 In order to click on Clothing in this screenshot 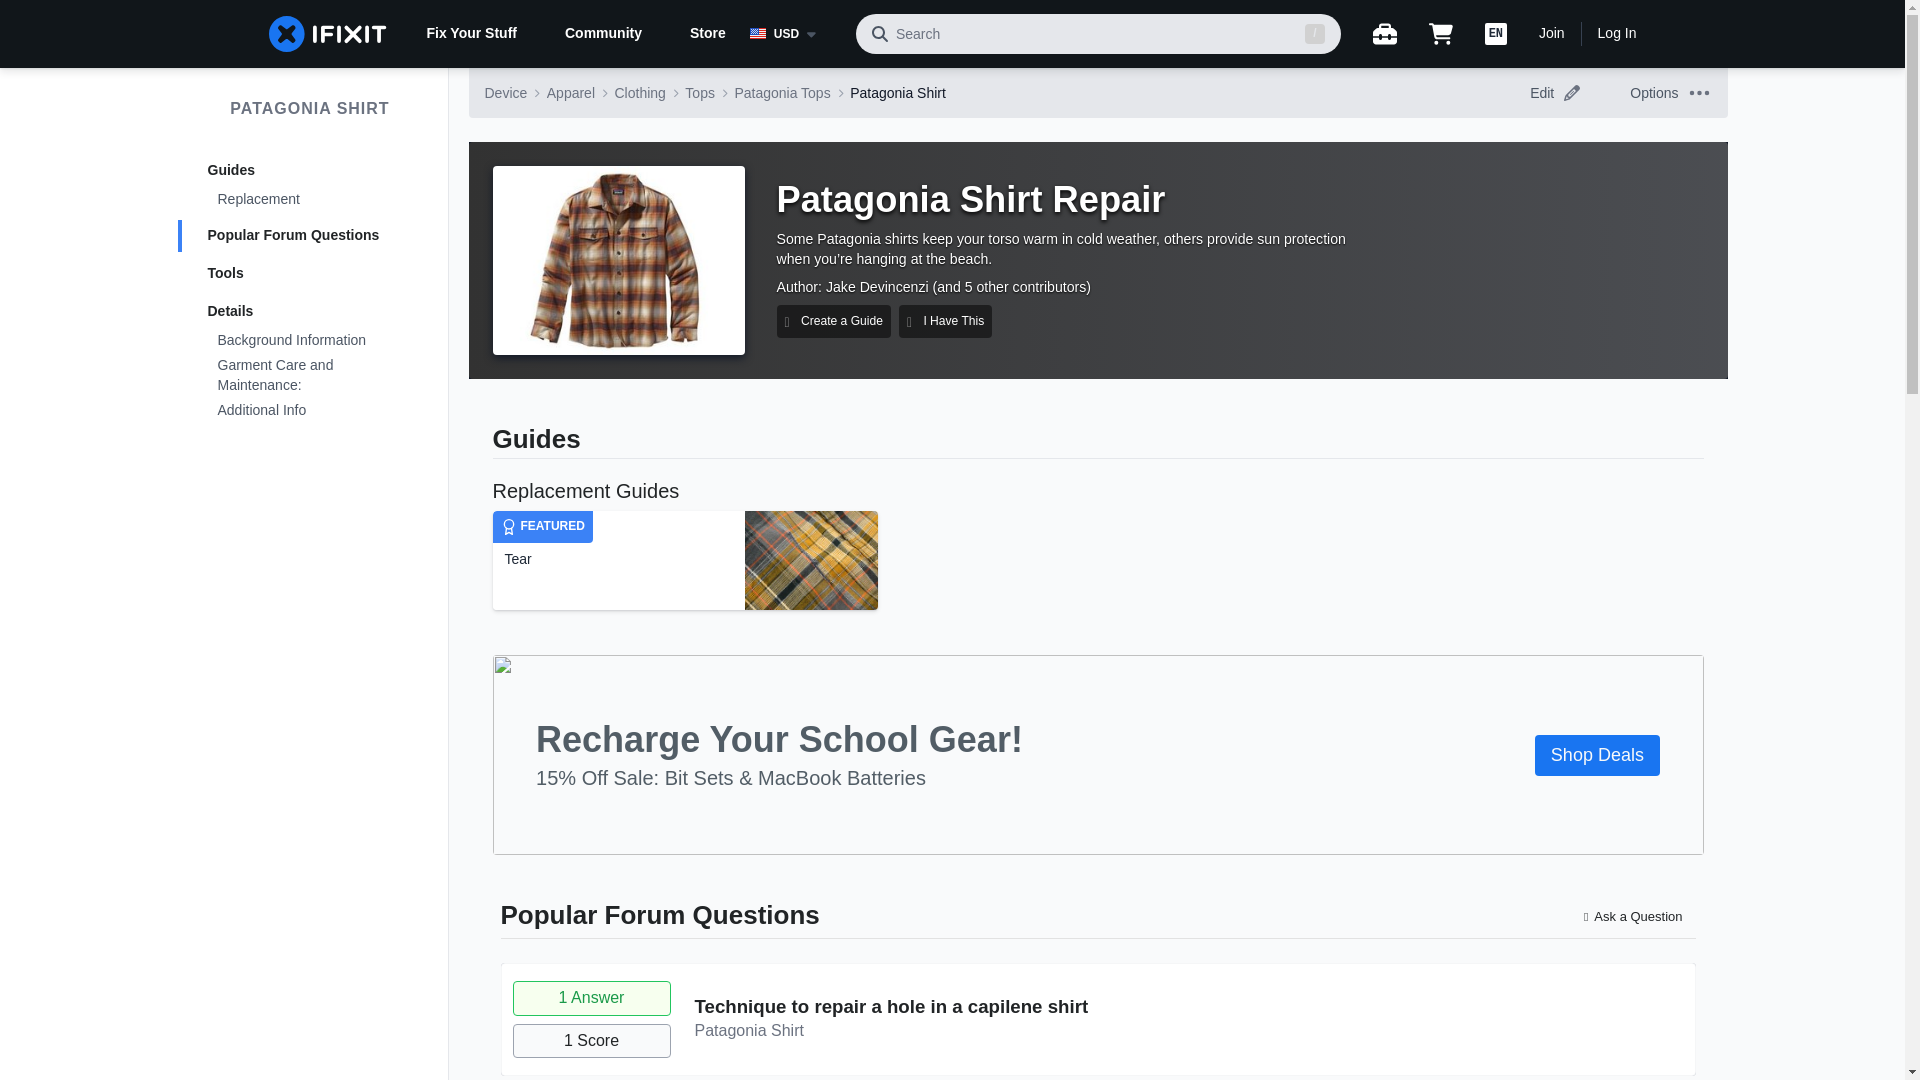, I will do `click(639, 92)`.